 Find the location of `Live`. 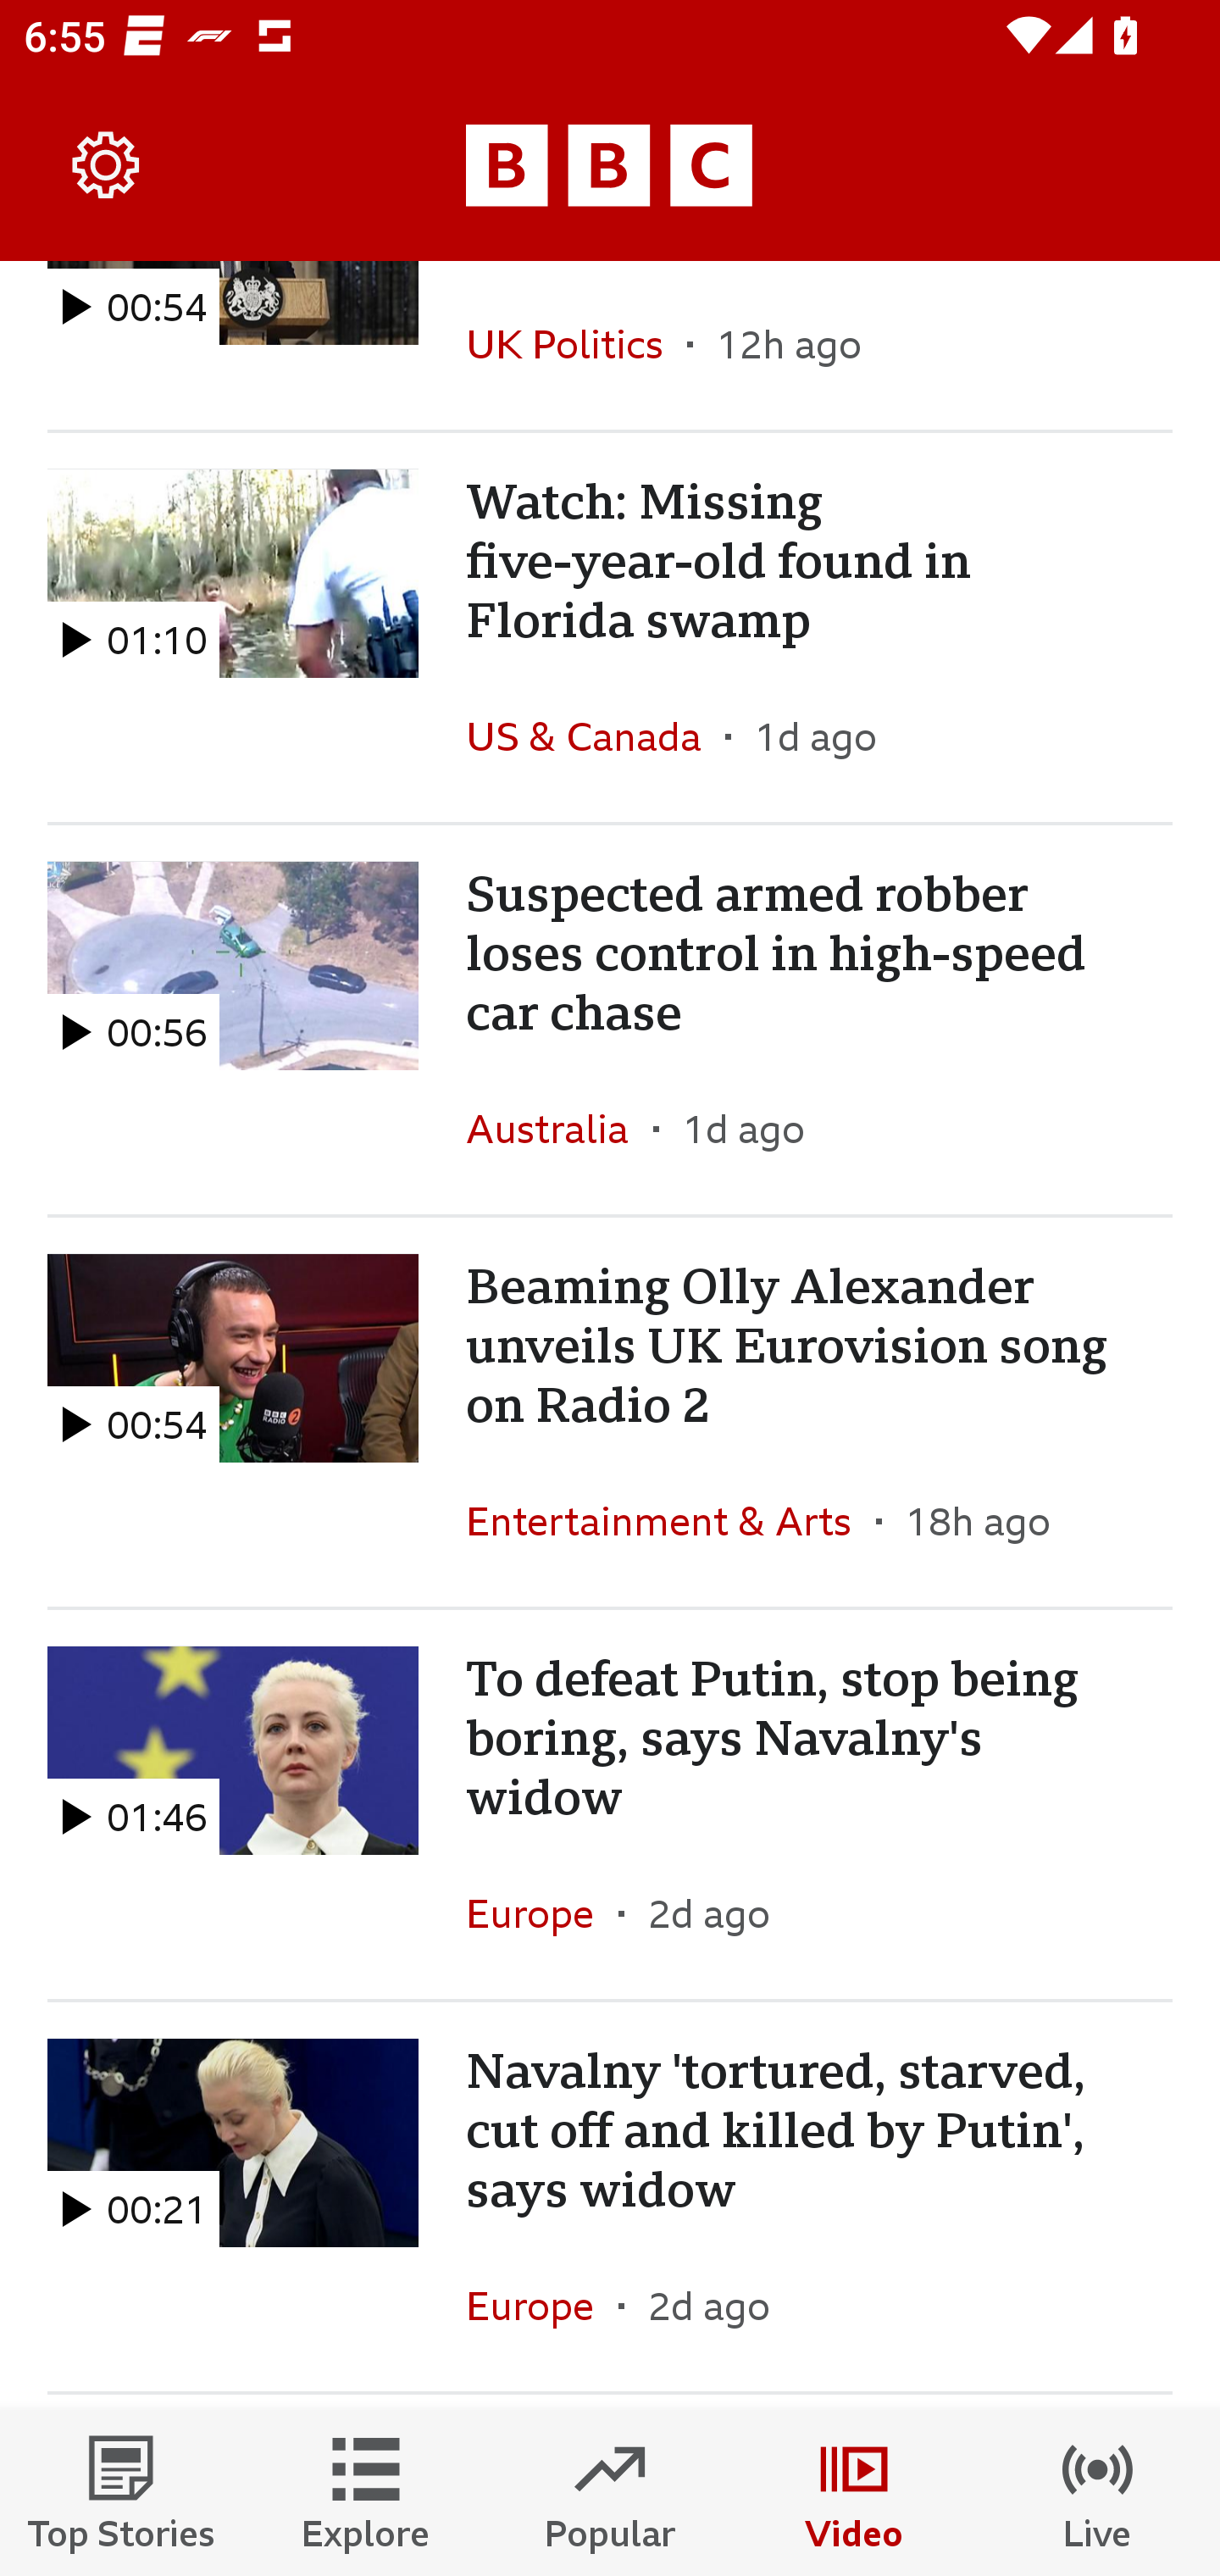

Live is located at coordinates (1098, 2493).